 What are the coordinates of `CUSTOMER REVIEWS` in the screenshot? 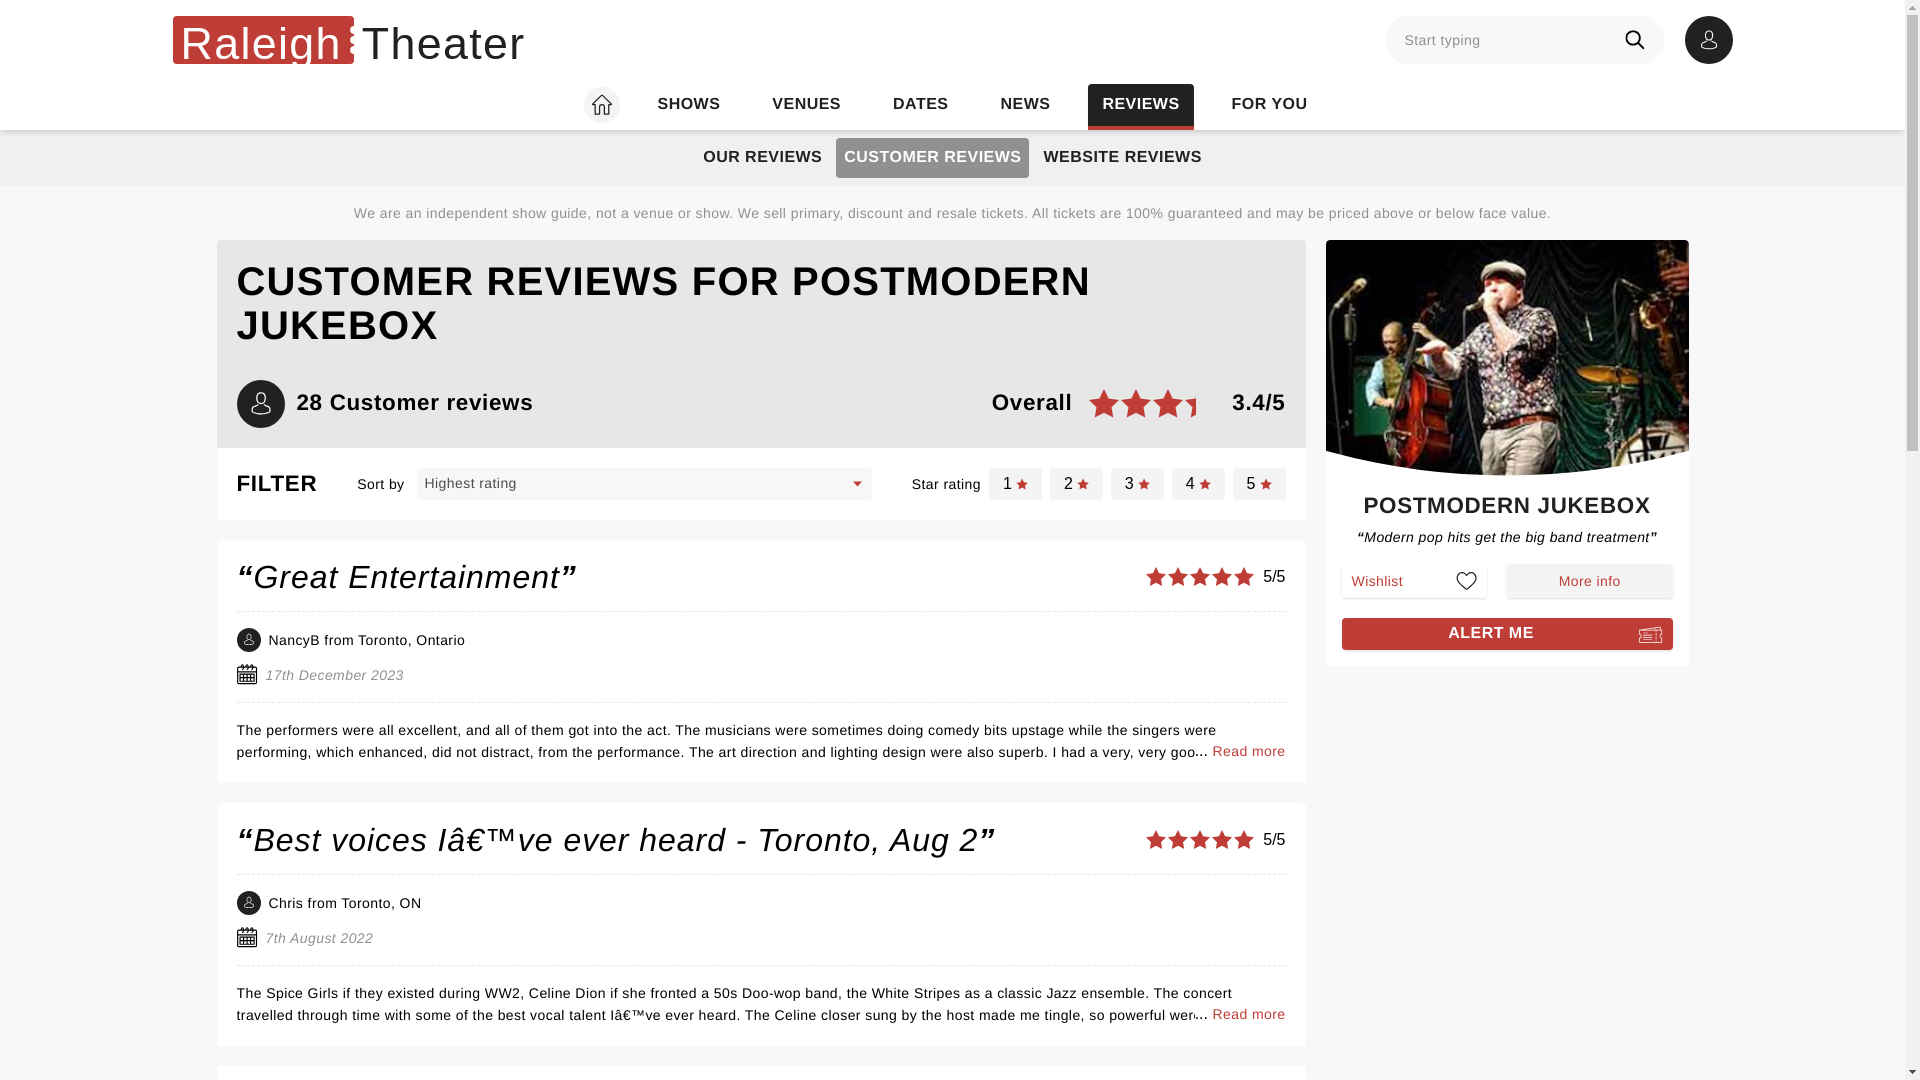 It's located at (348, 40).